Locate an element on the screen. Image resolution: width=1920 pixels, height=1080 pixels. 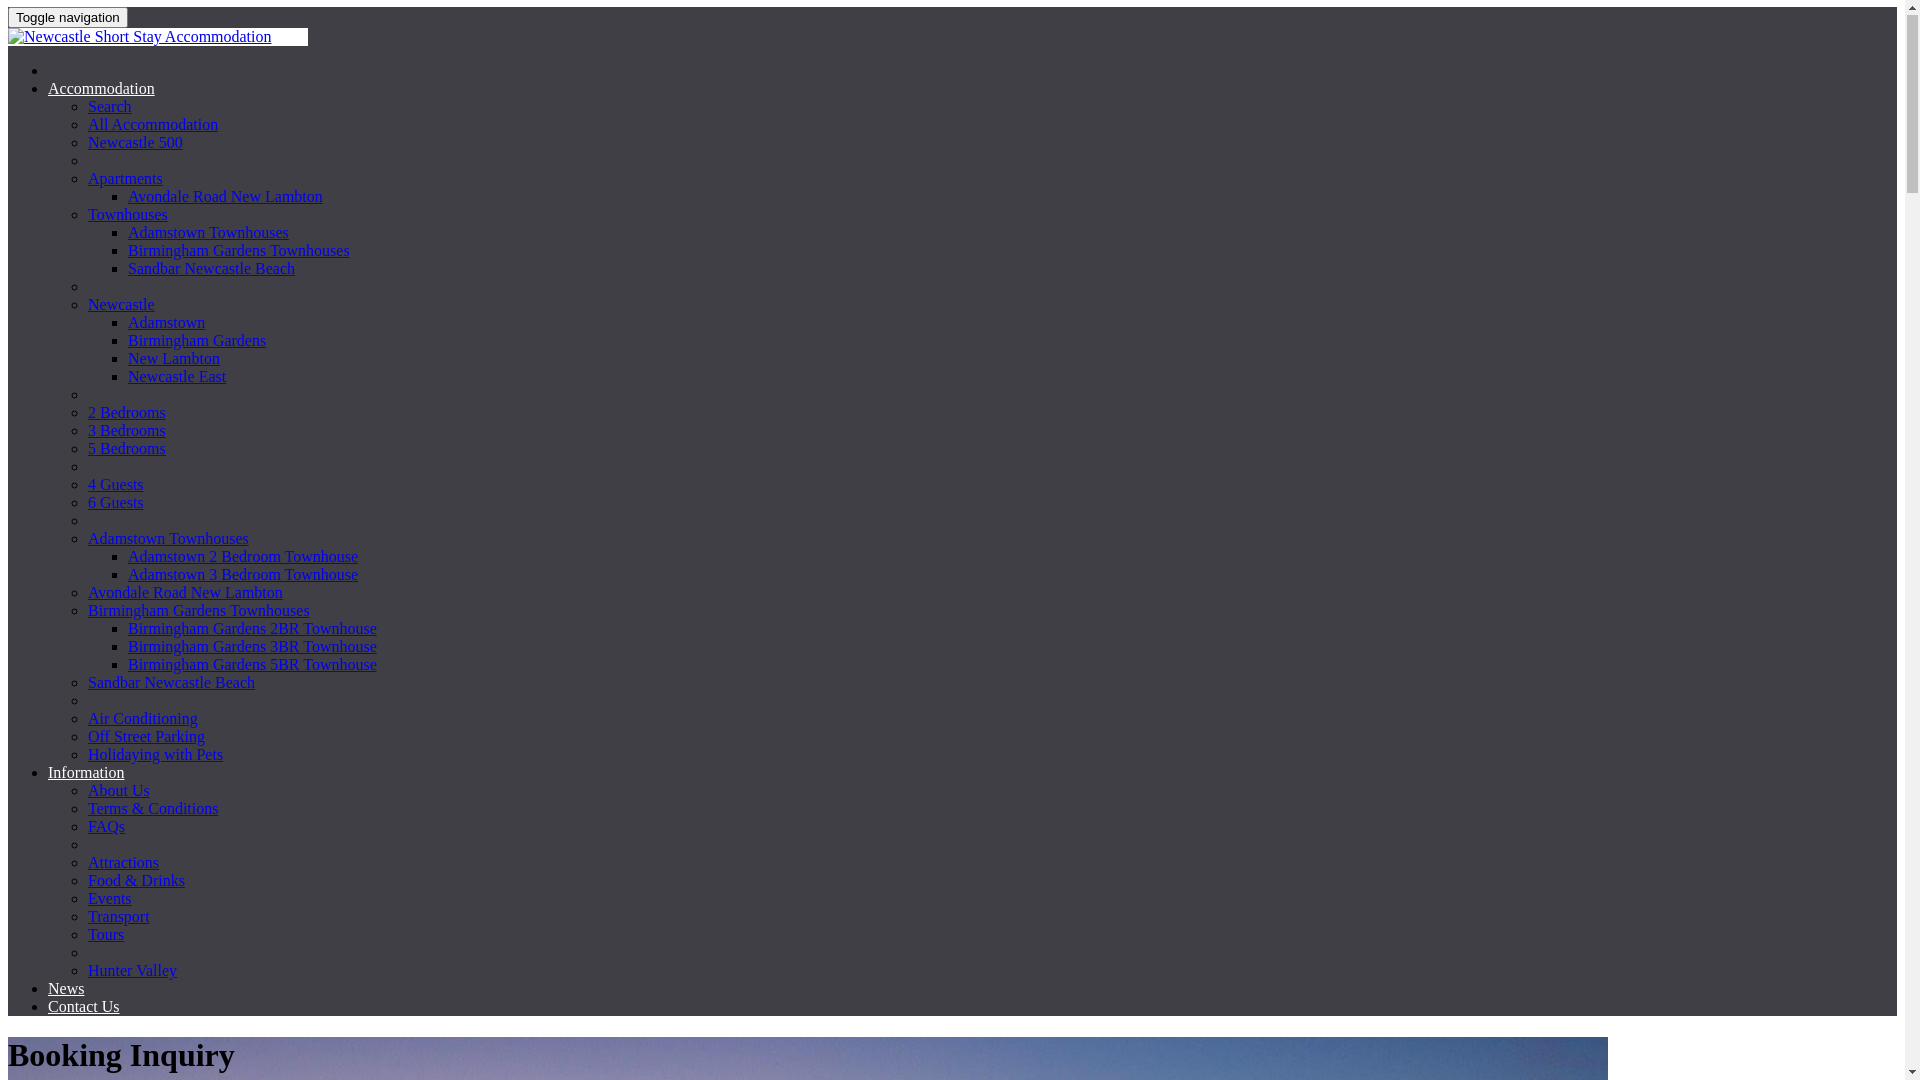
Birmingham Gardens 2BR Townhouse is located at coordinates (252, 630).